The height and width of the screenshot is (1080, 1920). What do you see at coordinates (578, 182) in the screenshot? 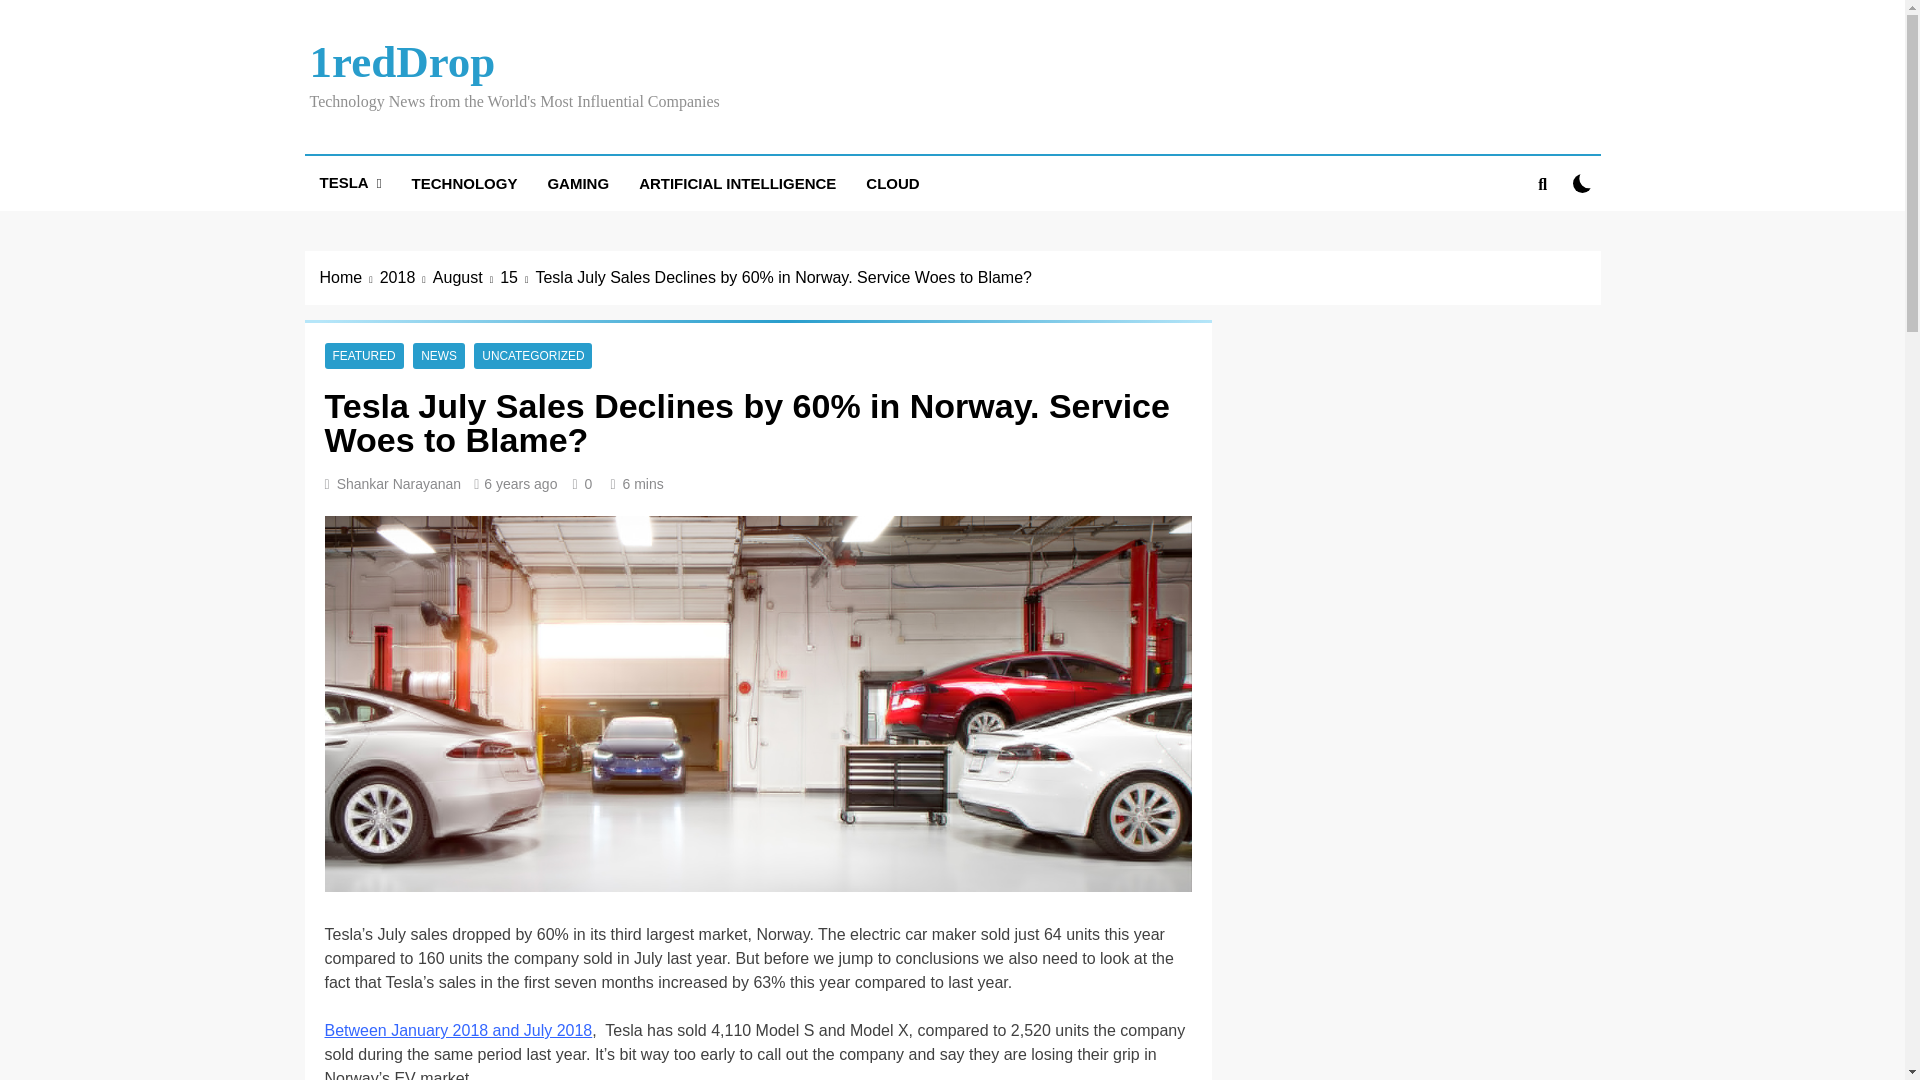
I see `GAMING` at bounding box center [578, 182].